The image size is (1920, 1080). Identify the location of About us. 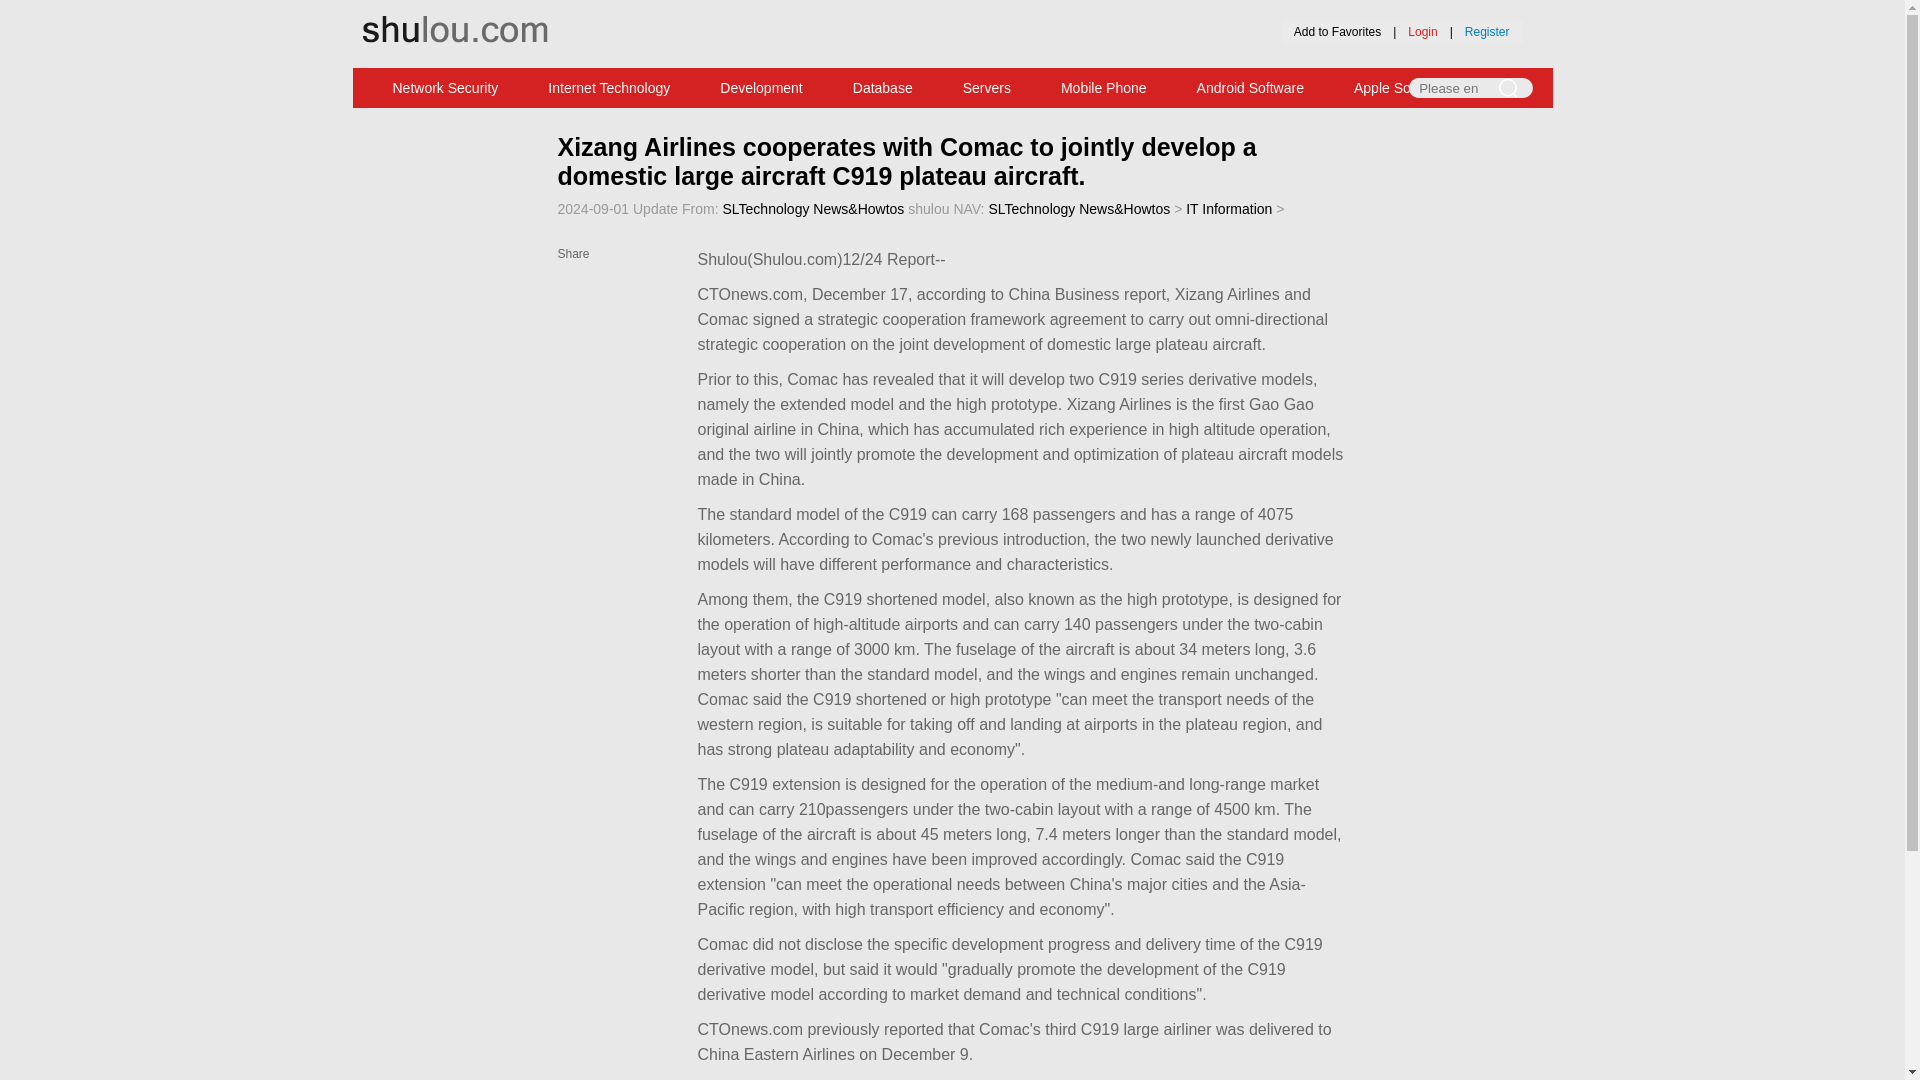
(895, 13).